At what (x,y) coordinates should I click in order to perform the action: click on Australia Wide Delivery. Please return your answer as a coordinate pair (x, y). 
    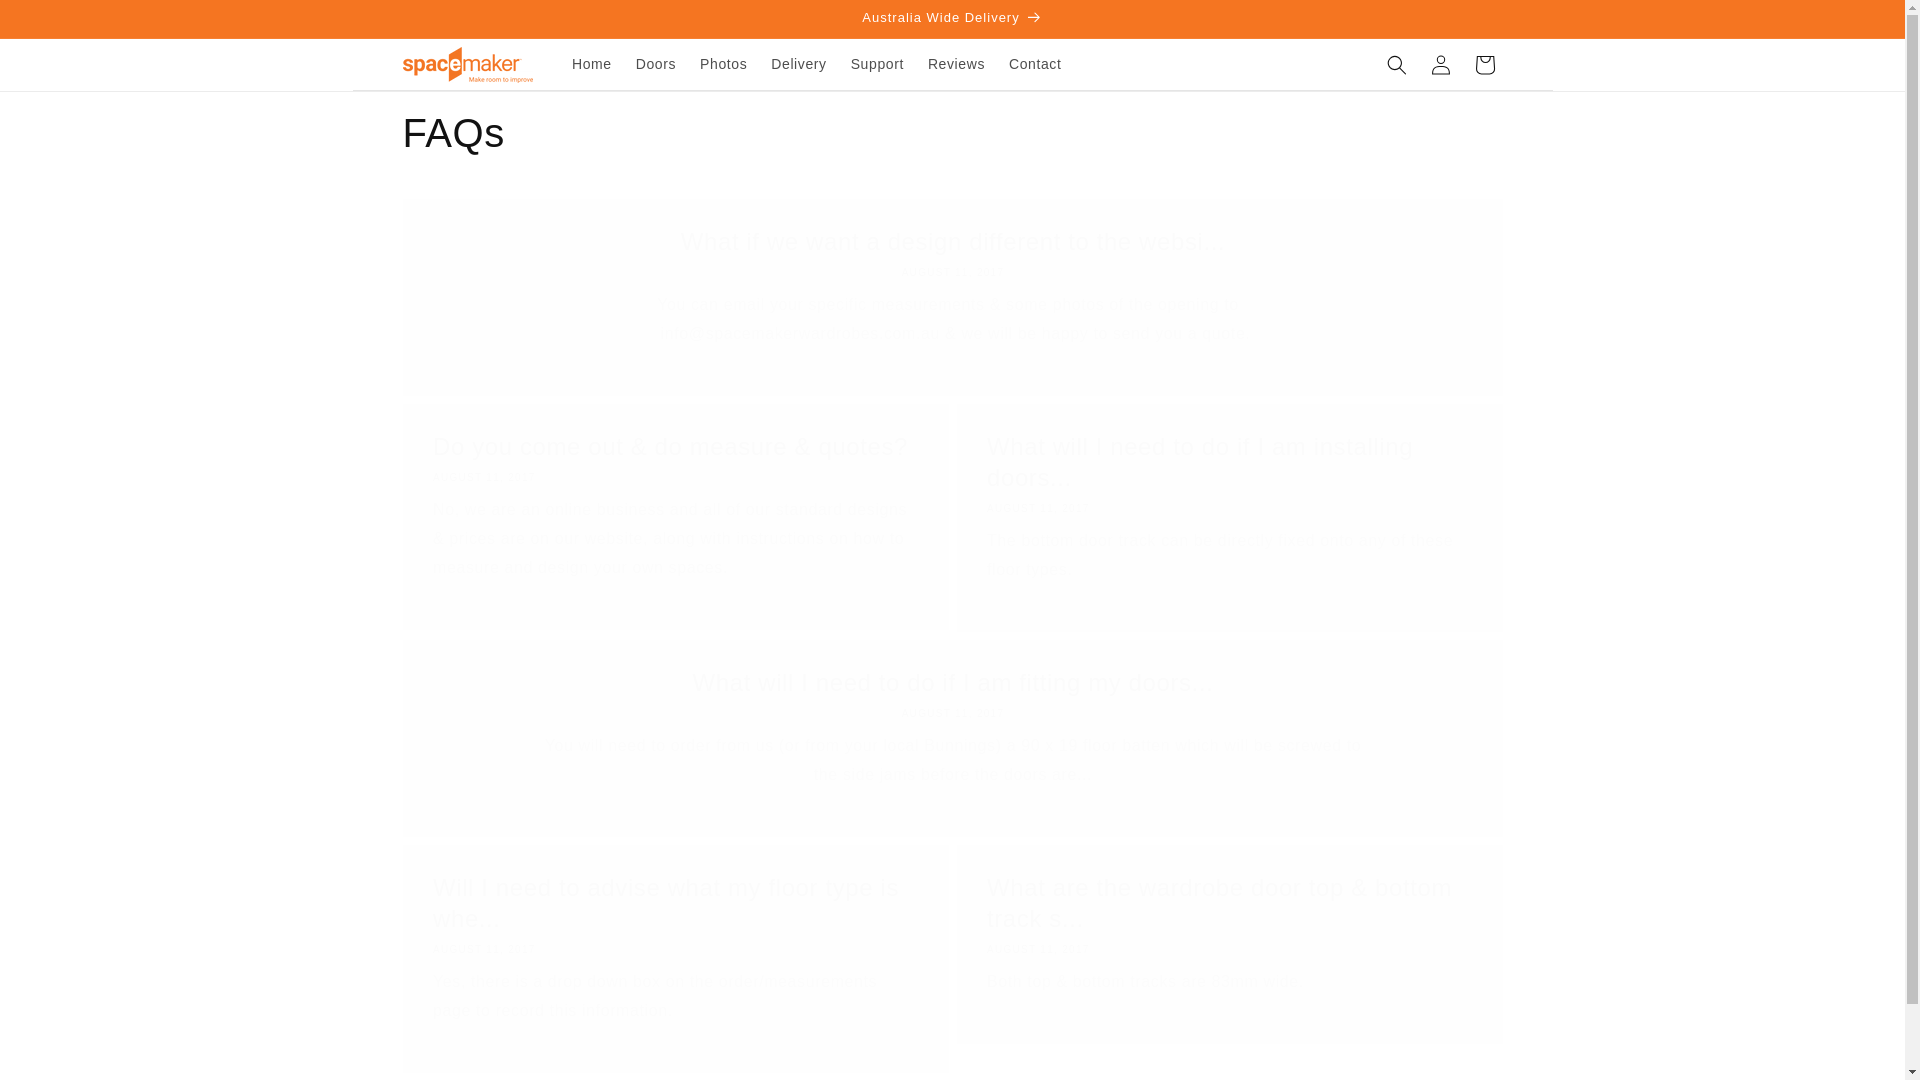
    Looking at the image, I should click on (951, 18).